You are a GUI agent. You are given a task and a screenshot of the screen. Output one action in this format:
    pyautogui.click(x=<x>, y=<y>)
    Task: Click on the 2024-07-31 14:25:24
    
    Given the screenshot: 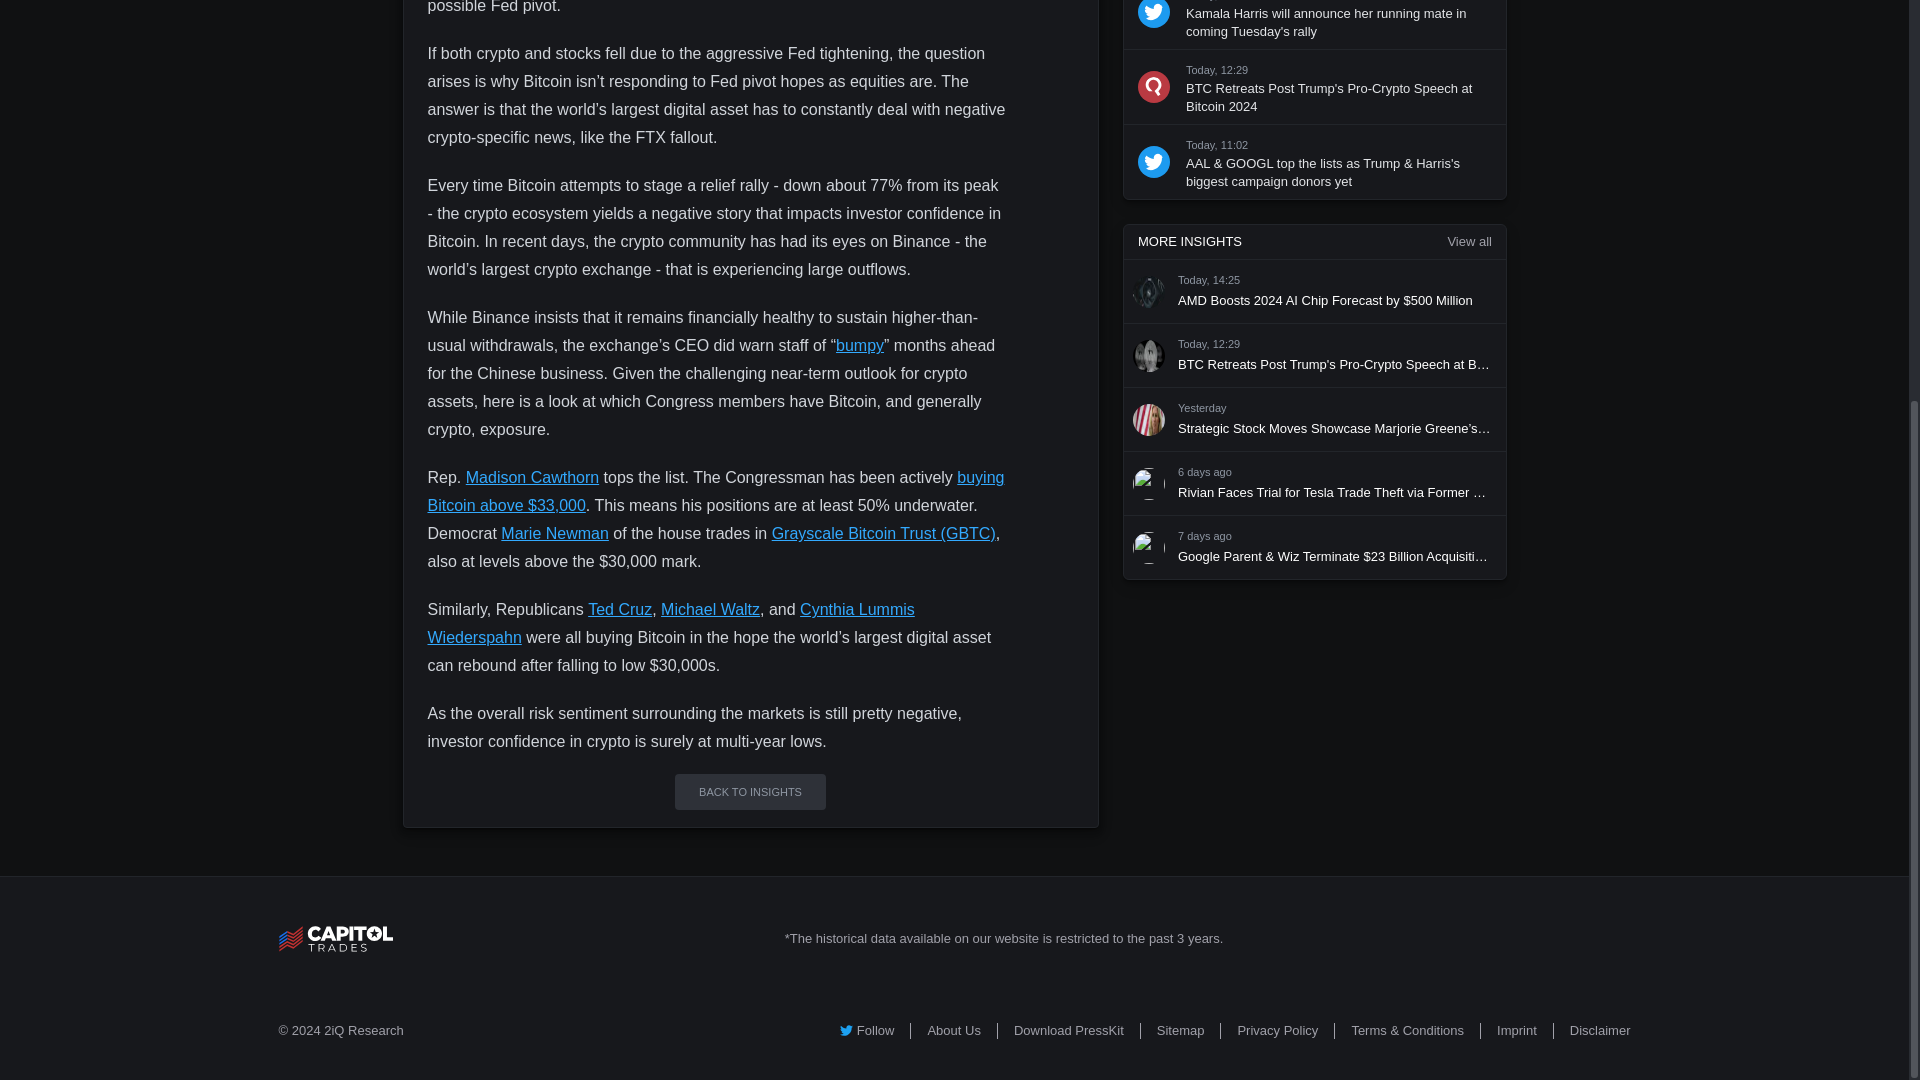 What is the action you would take?
    pyautogui.click(x=1209, y=281)
    